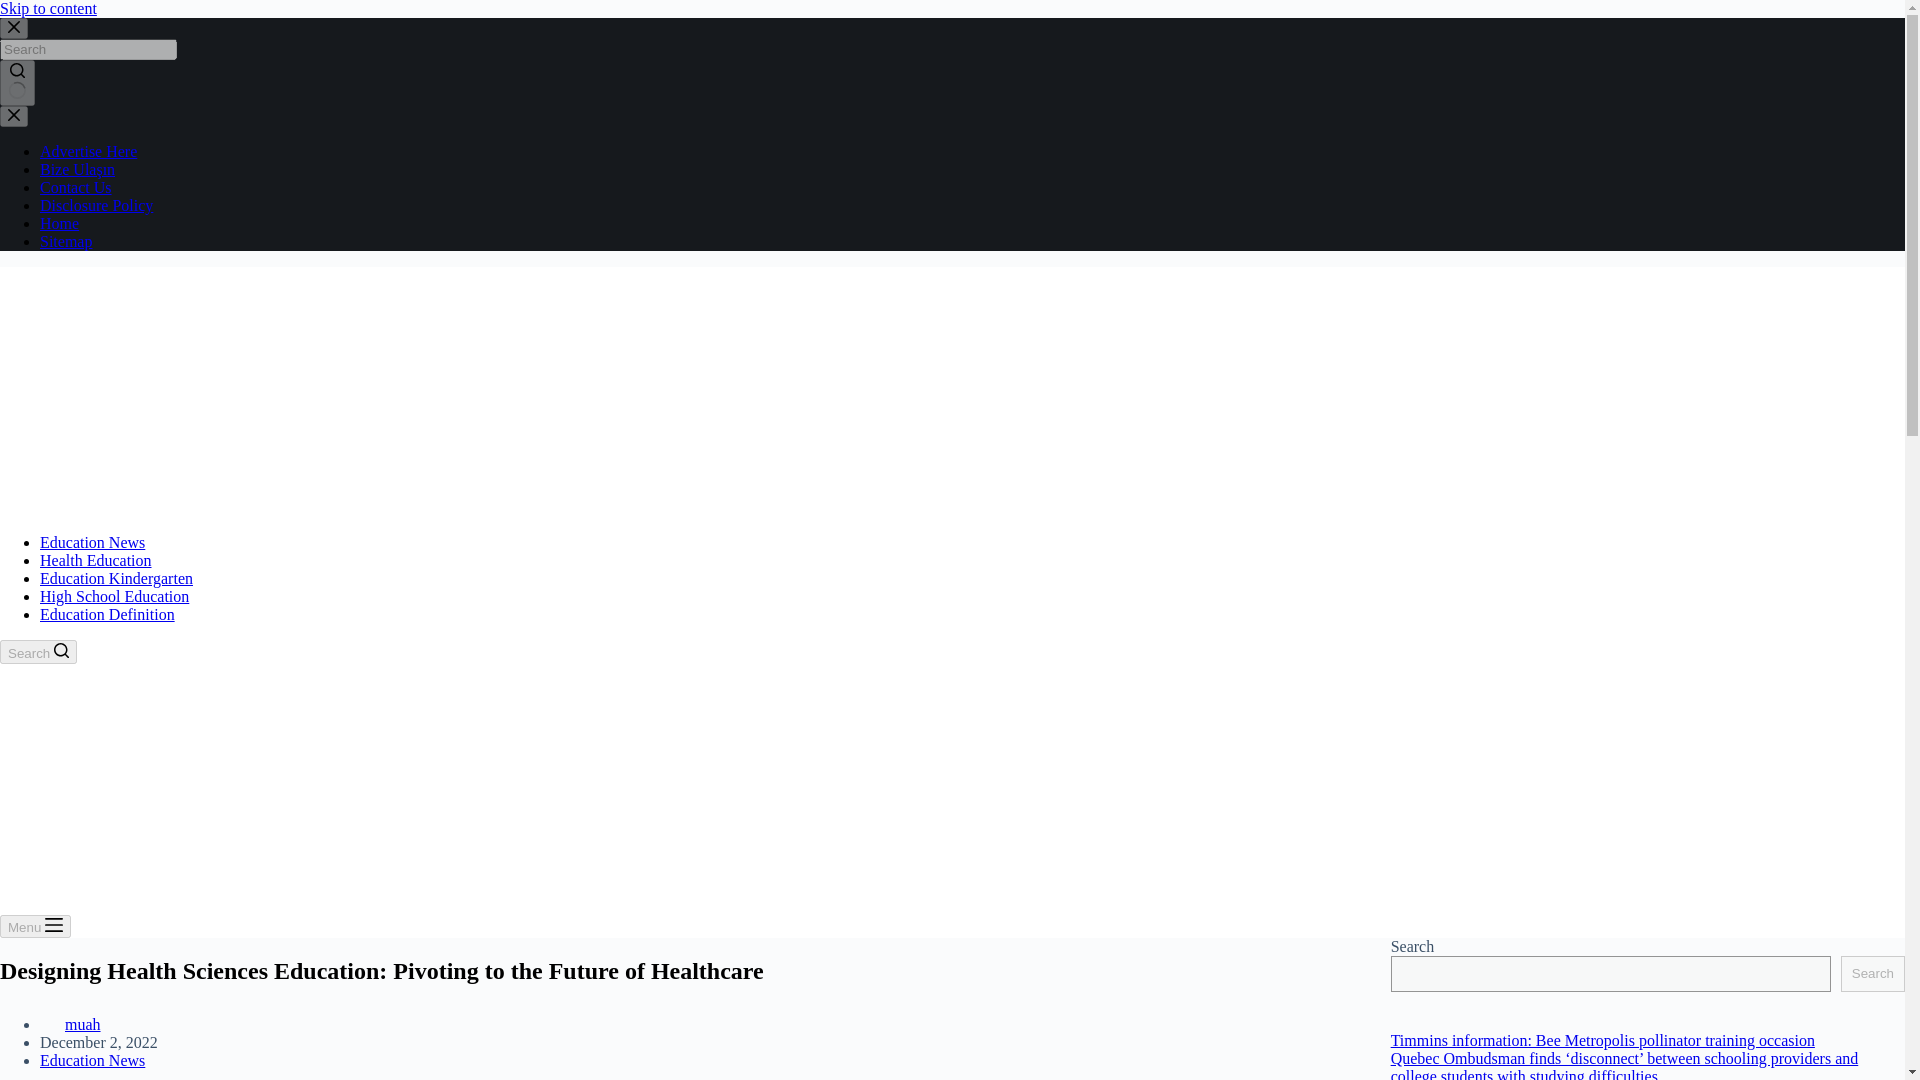 This screenshot has height=1080, width=1920. Describe the element at coordinates (96, 560) in the screenshot. I see `Health Education` at that location.